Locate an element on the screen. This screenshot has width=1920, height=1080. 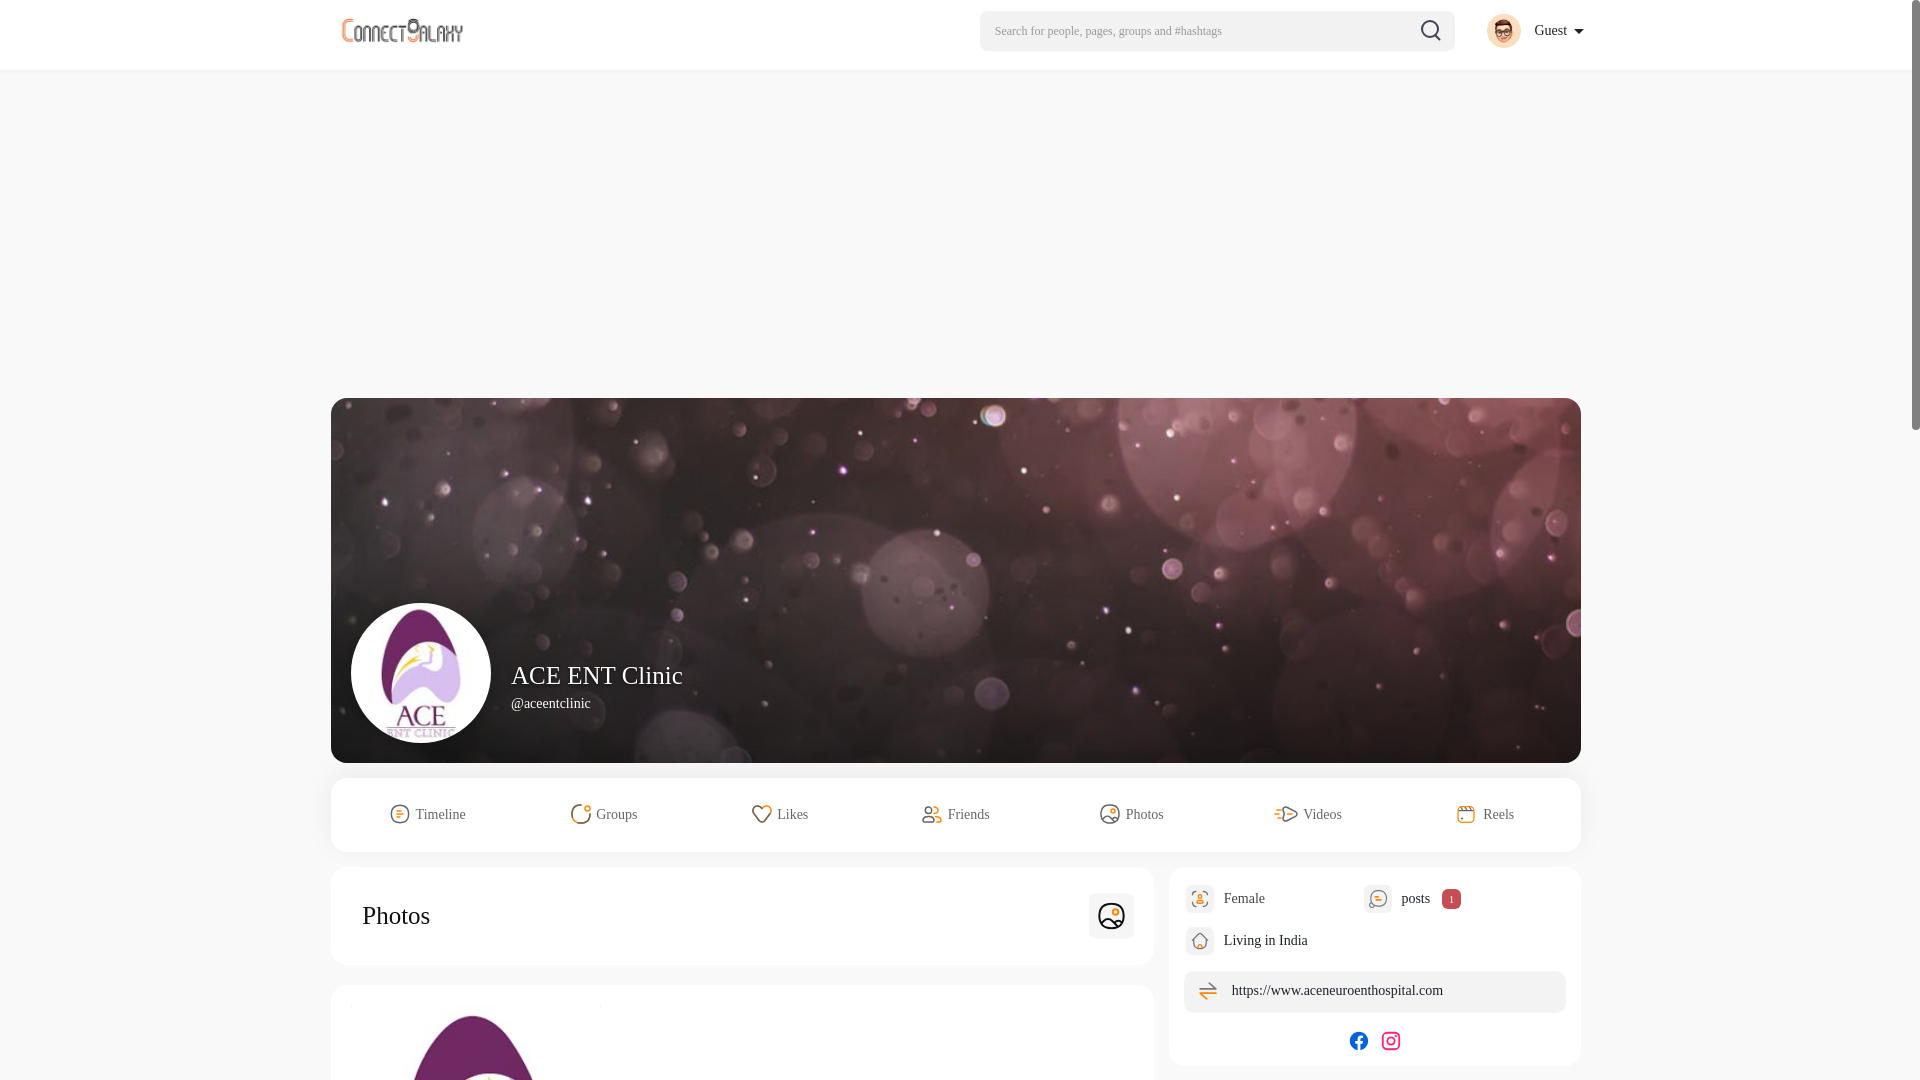
Groups is located at coordinates (604, 814).